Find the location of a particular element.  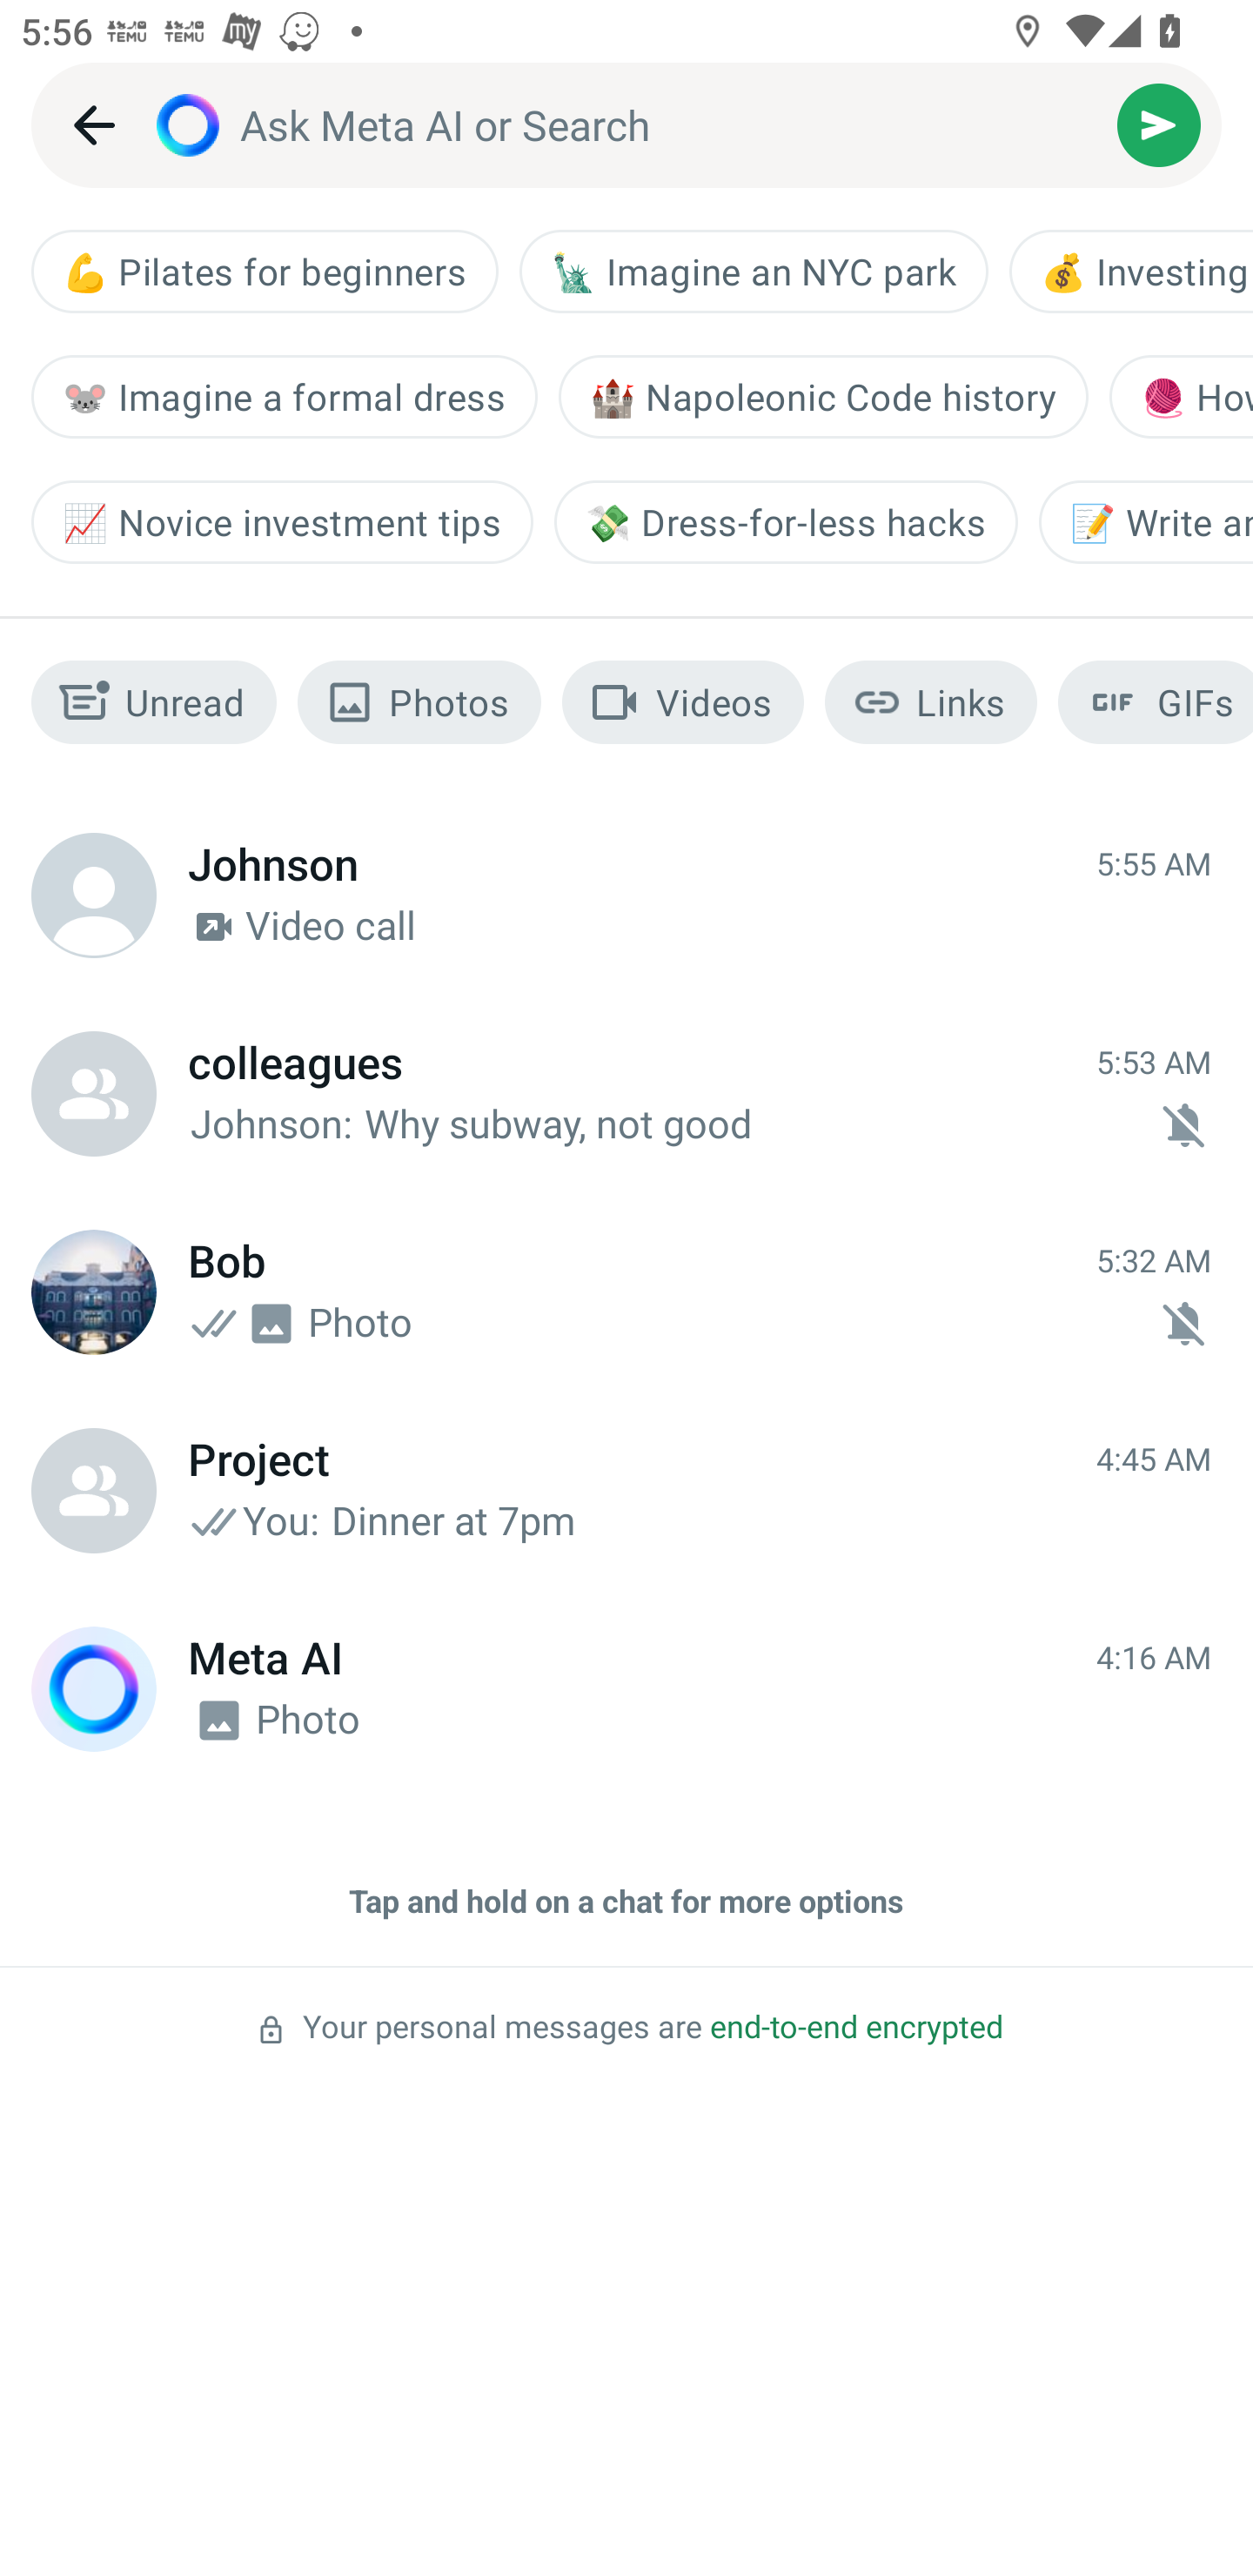

📝 Write an ode to the '90s is located at coordinates (1145, 520).